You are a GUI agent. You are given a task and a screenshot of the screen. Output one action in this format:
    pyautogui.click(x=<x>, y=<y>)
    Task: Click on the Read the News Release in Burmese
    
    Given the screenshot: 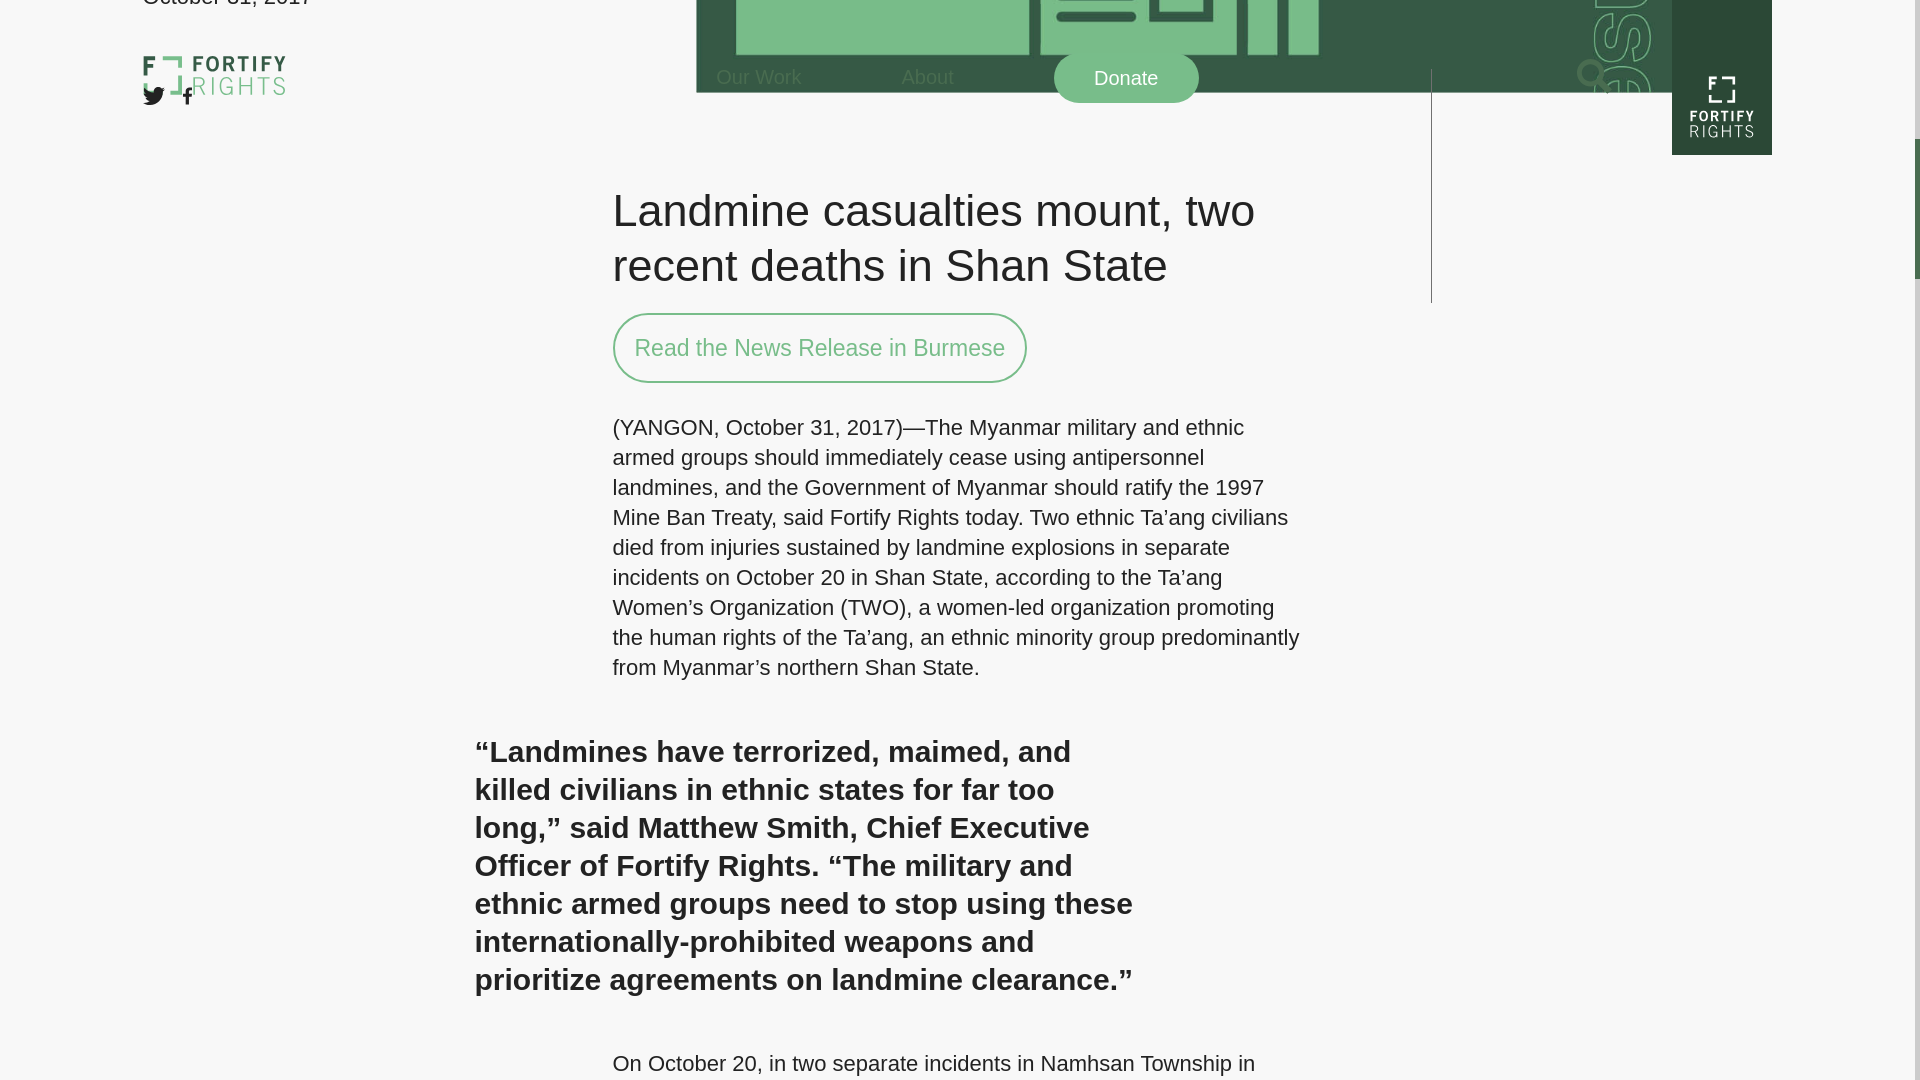 What is the action you would take?
    pyautogui.click(x=820, y=348)
    